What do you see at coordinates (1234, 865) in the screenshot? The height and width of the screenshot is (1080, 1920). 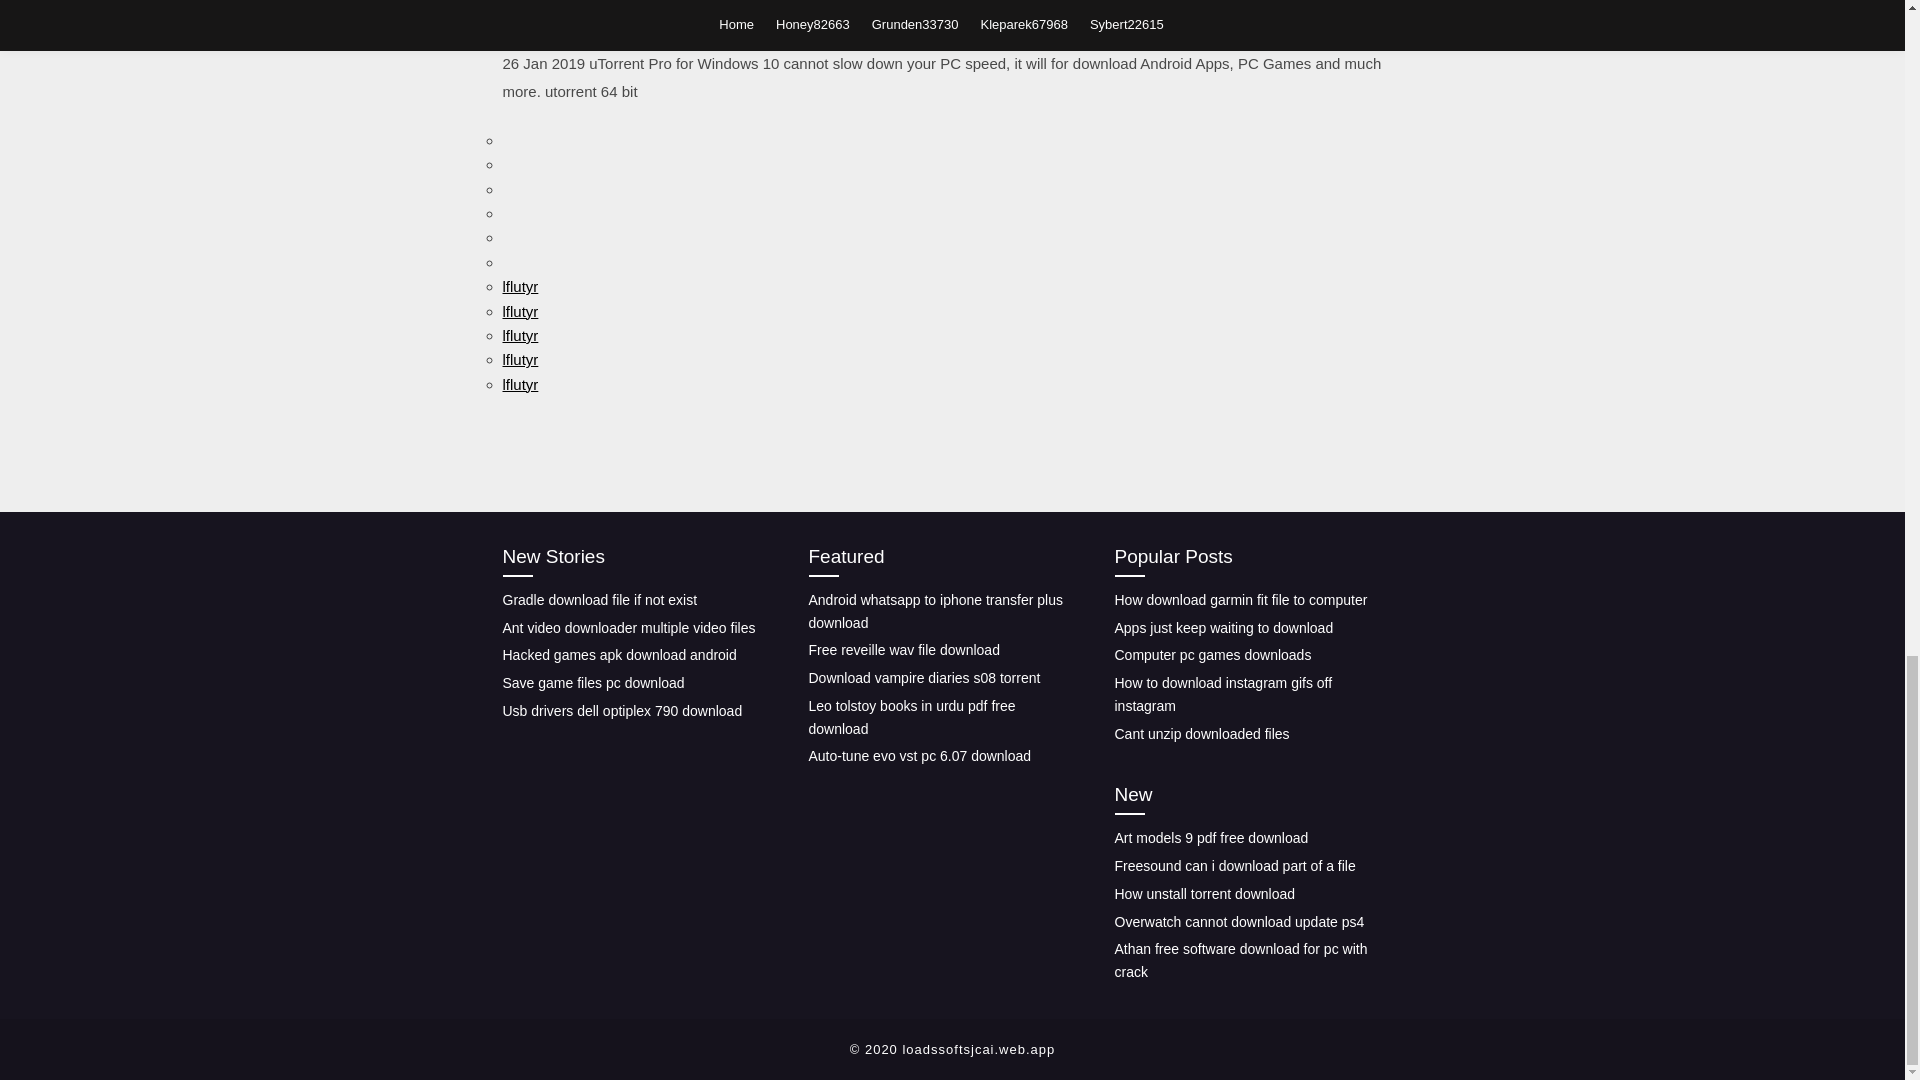 I see `Freesound can i download part of a file` at bounding box center [1234, 865].